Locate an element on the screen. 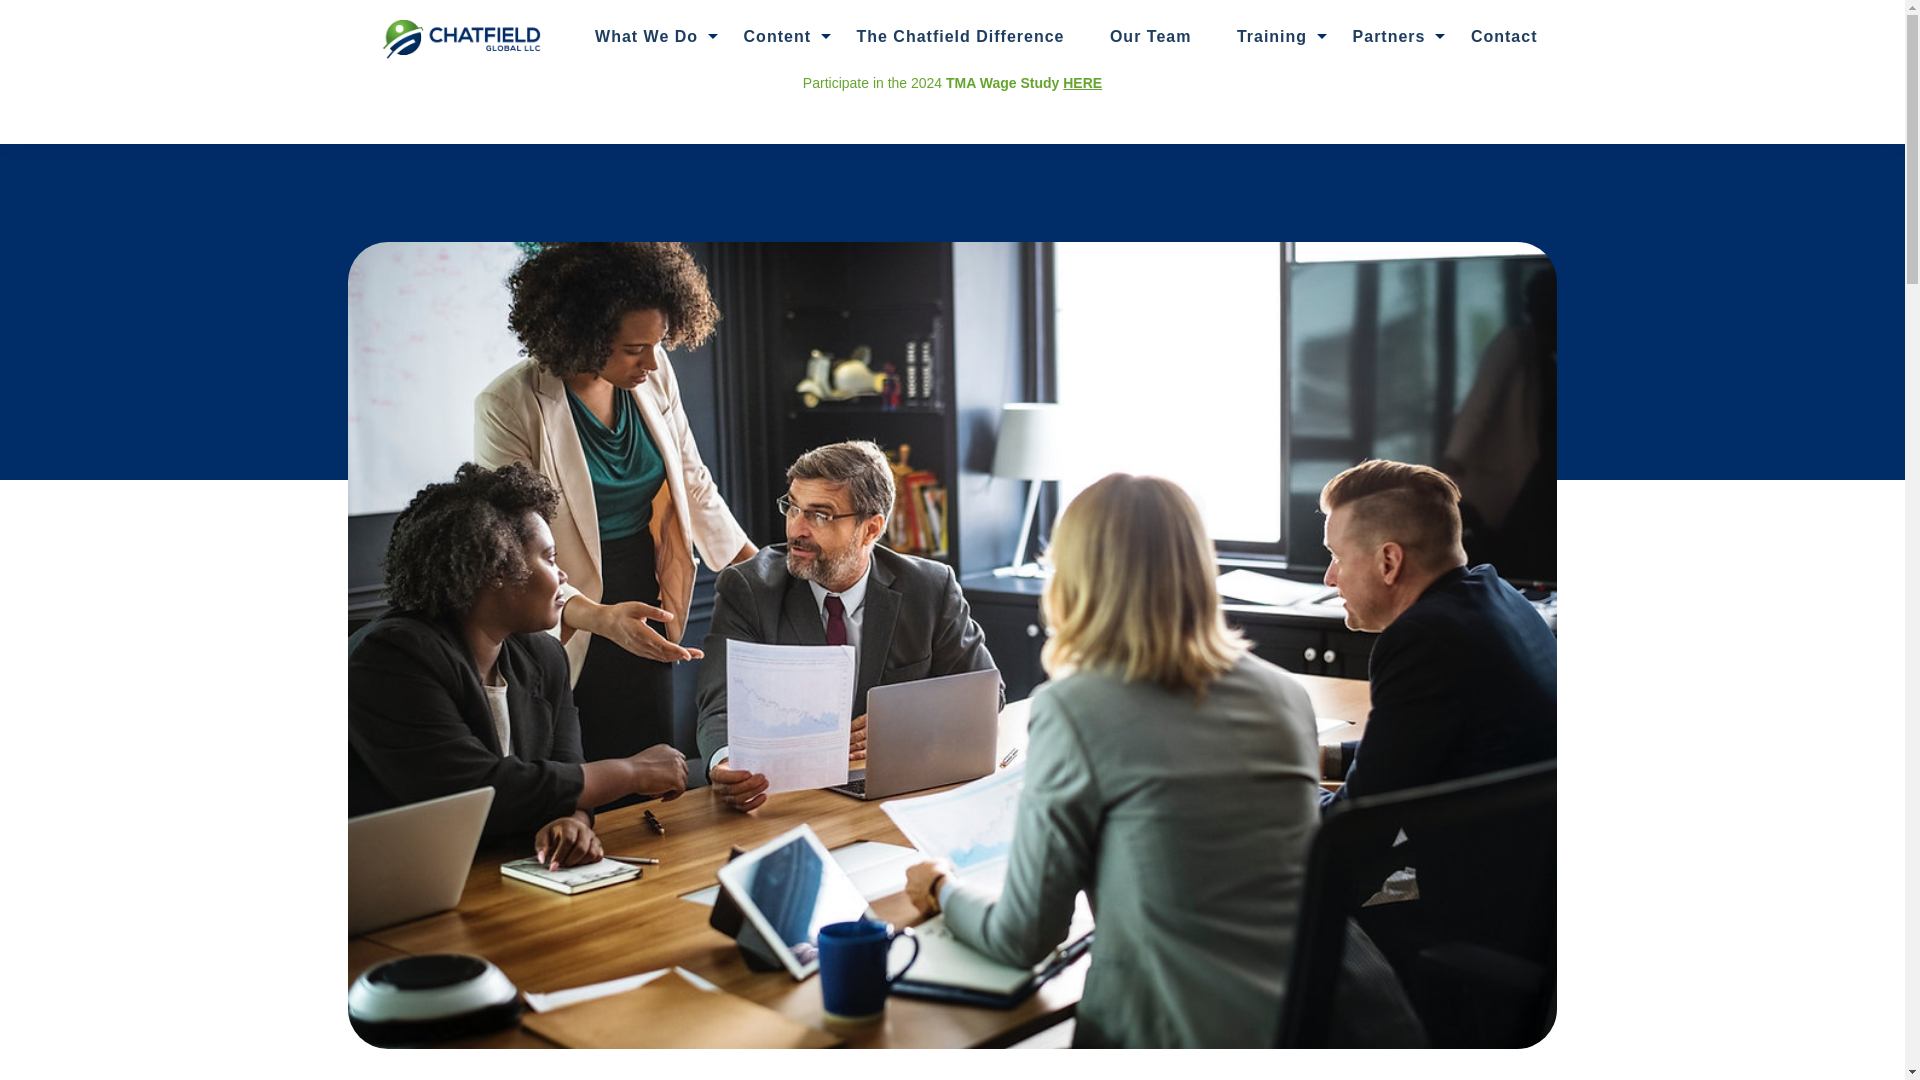 The image size is (1920, 1080). Contact is located at coordinates (1504, 36).